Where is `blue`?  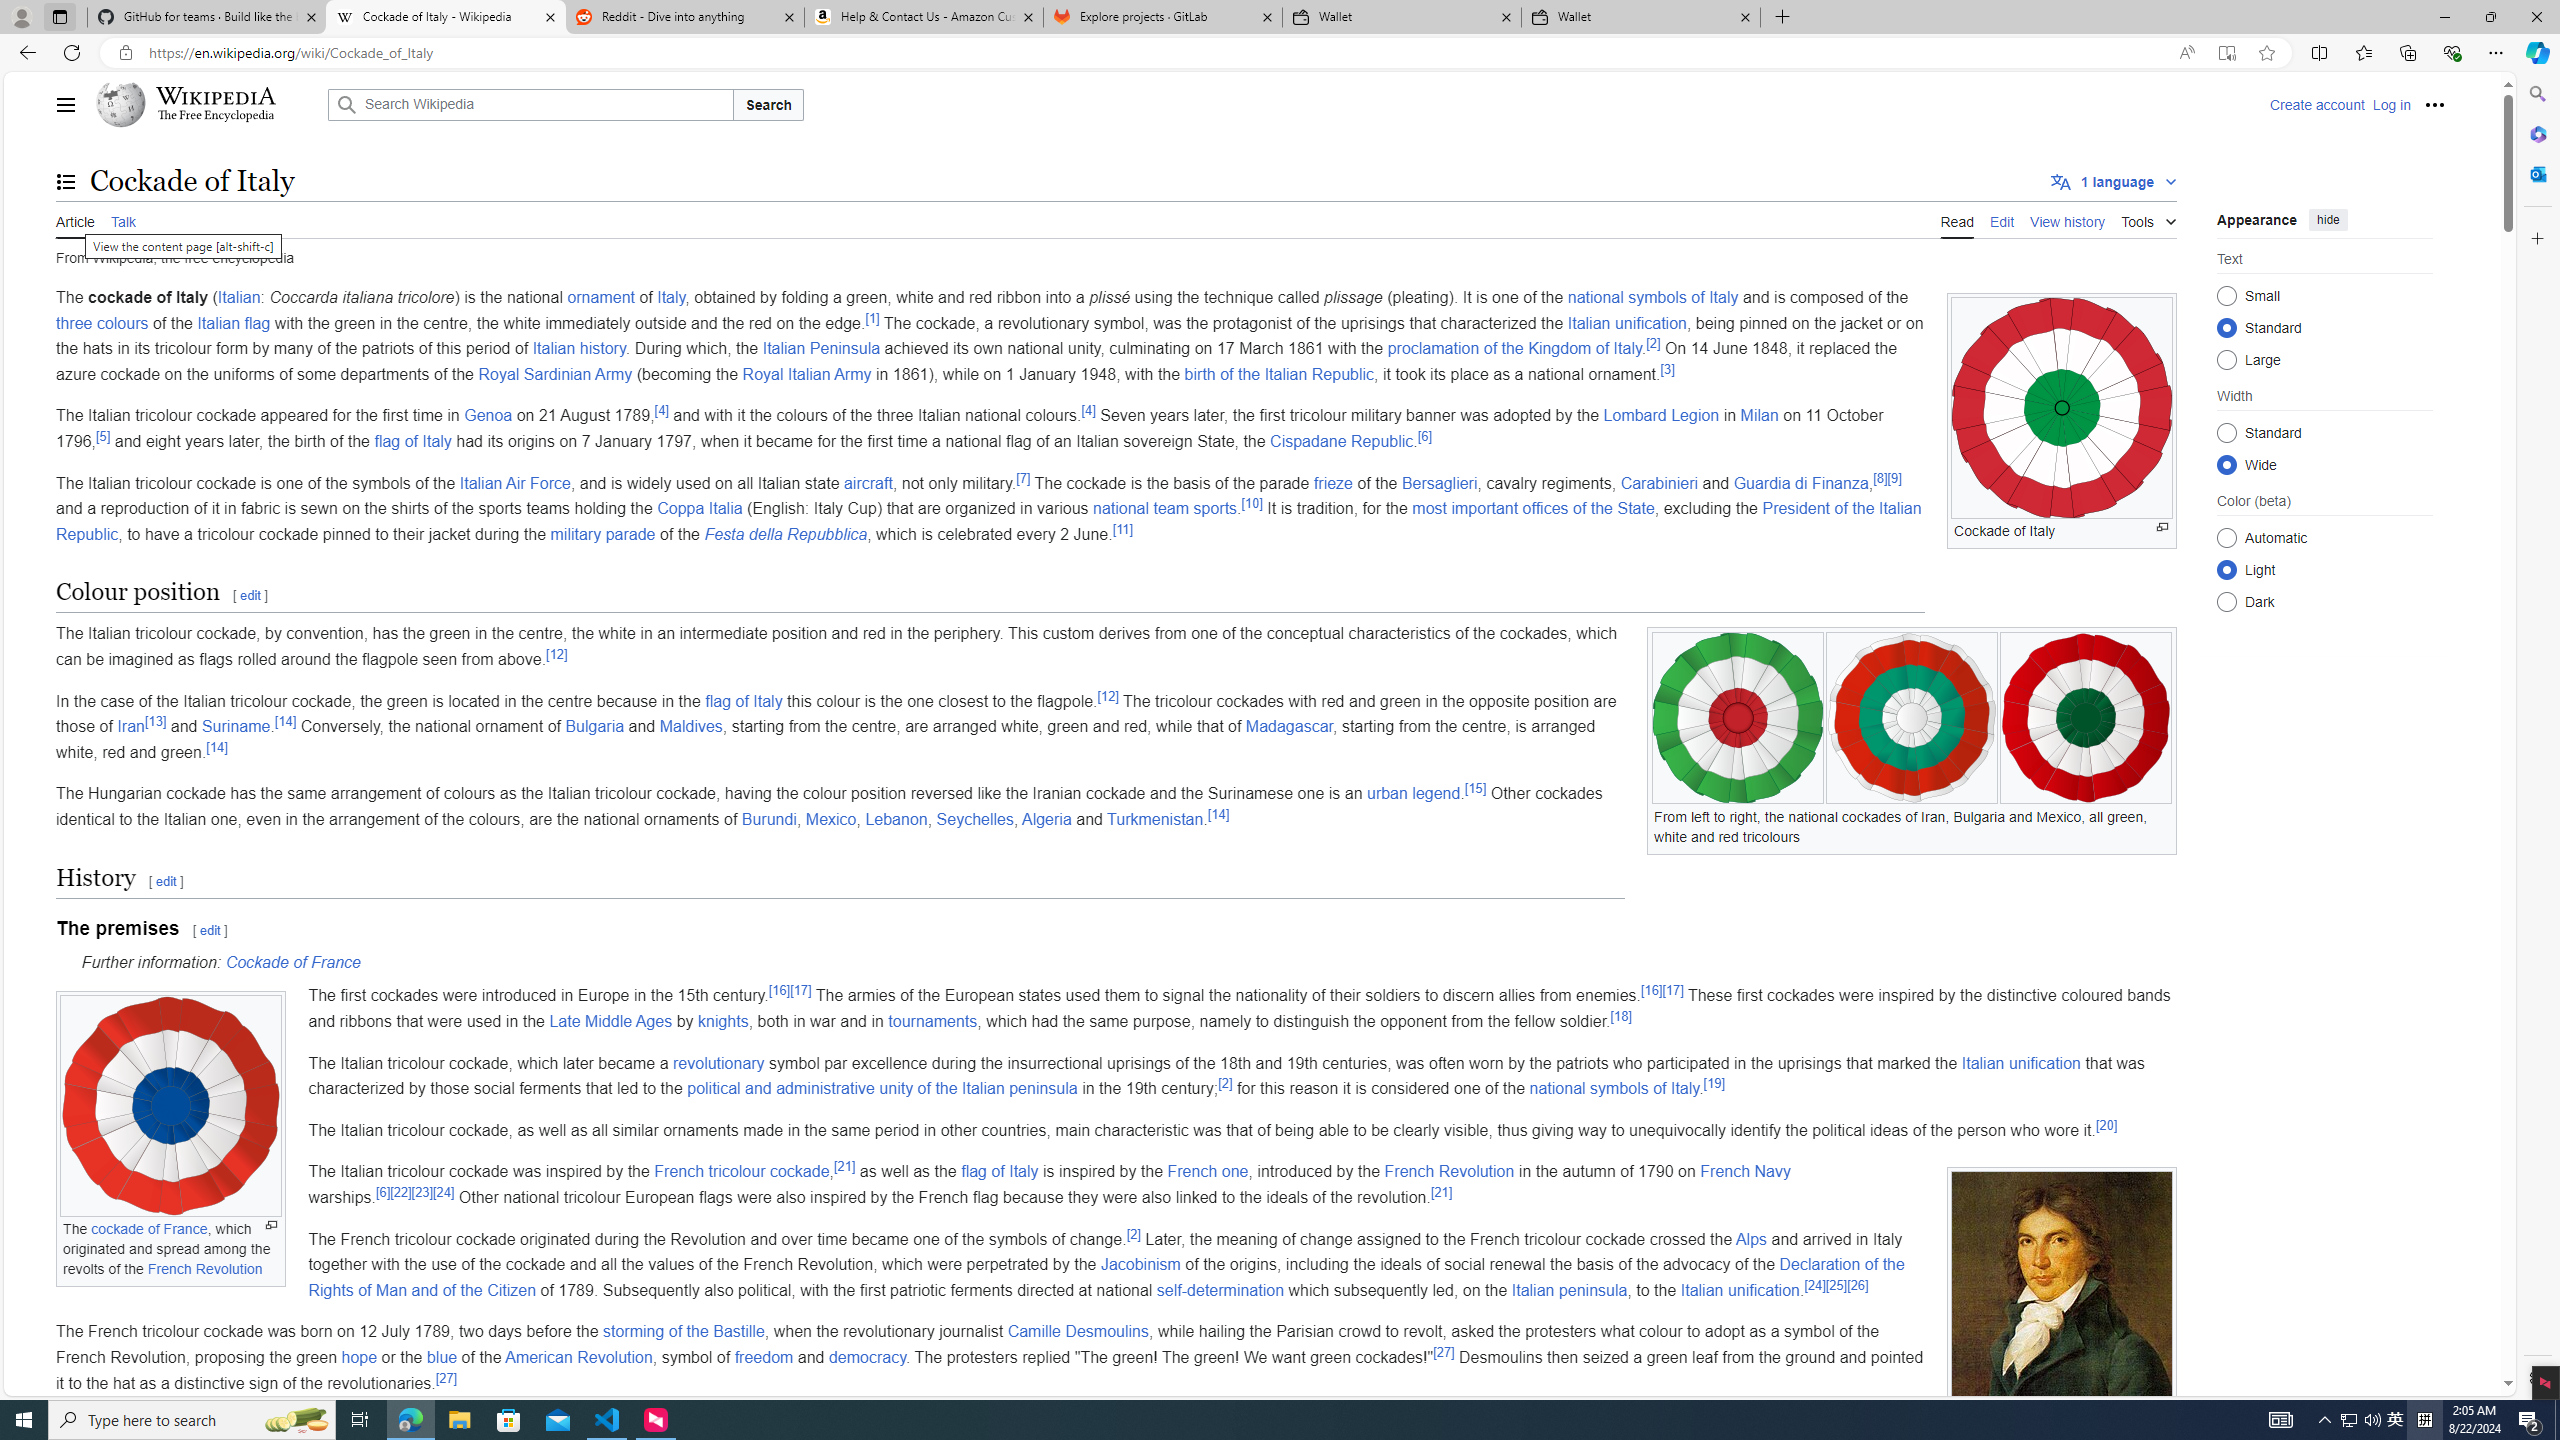
blue is located at coordinates (441, 1356).